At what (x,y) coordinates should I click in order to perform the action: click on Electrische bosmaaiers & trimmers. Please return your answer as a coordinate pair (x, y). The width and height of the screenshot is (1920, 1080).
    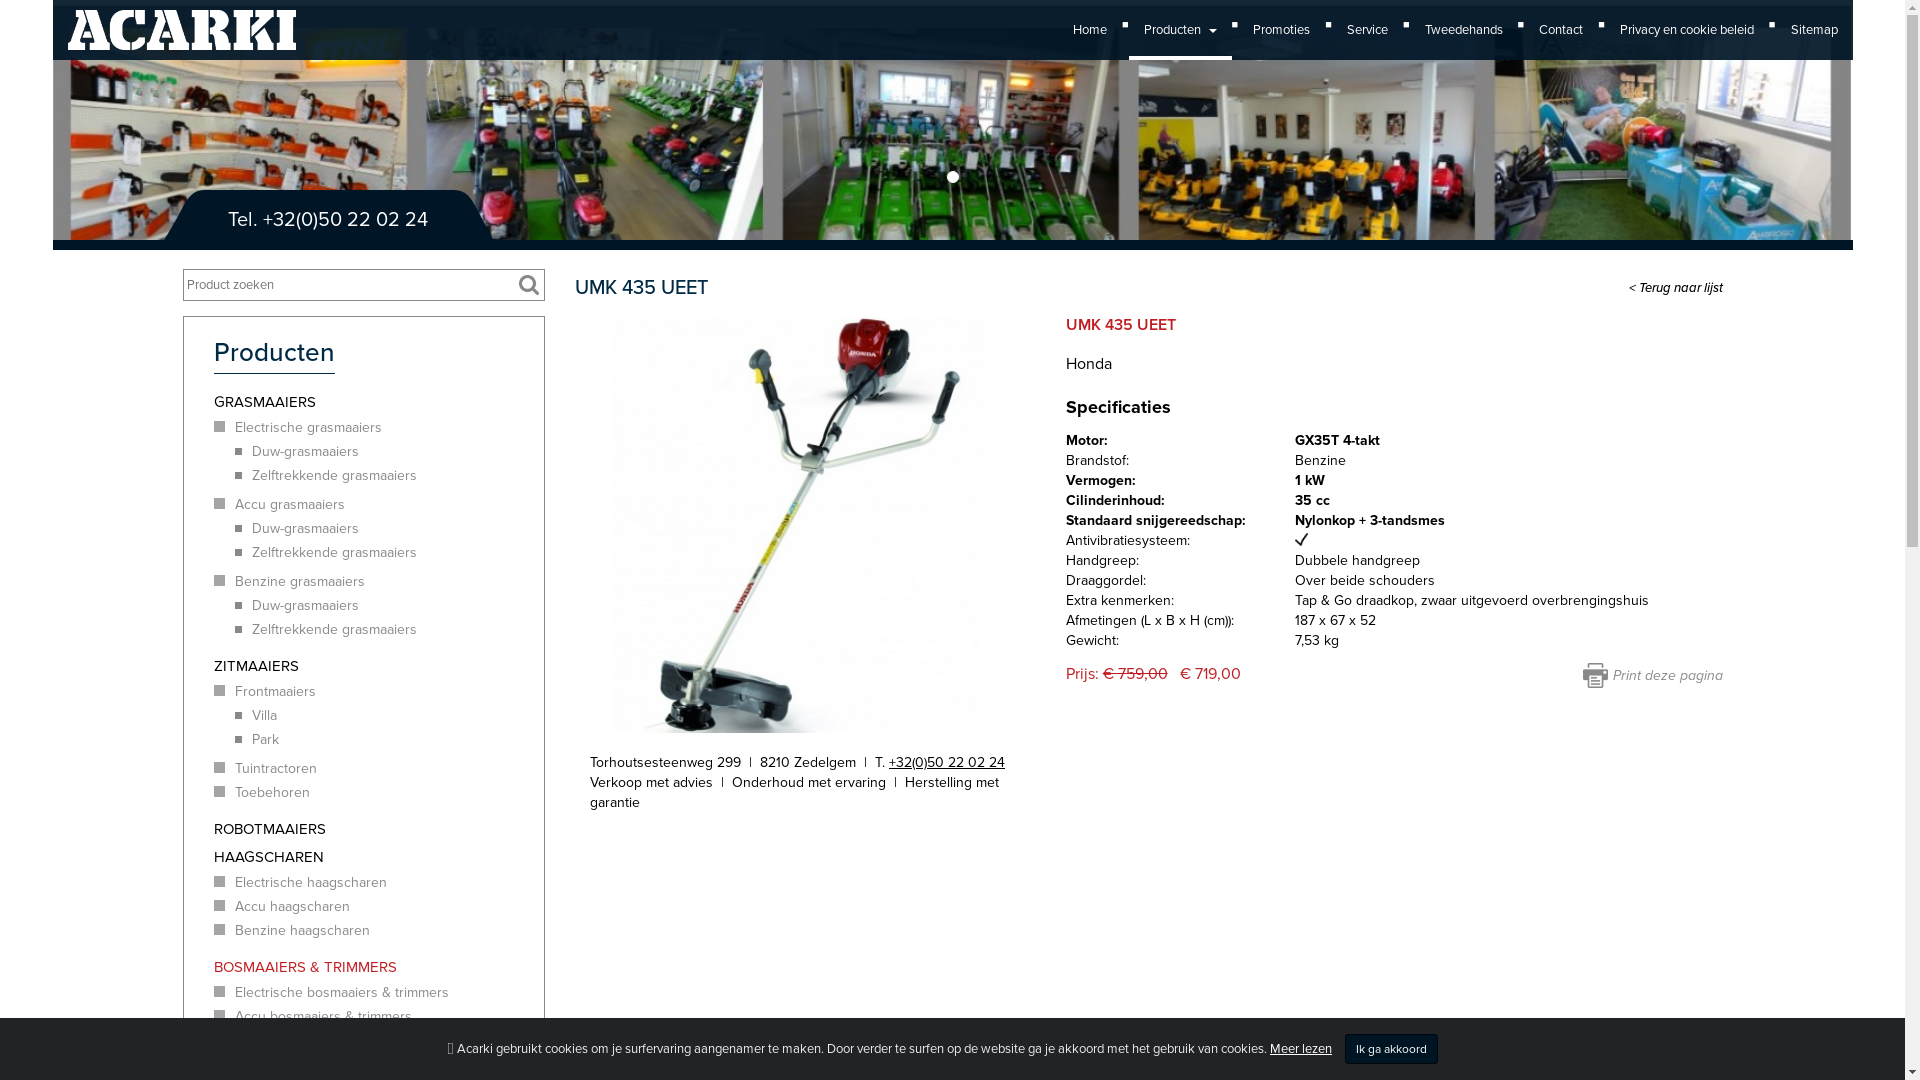
    Looking at the image, I should click on (380, 993).